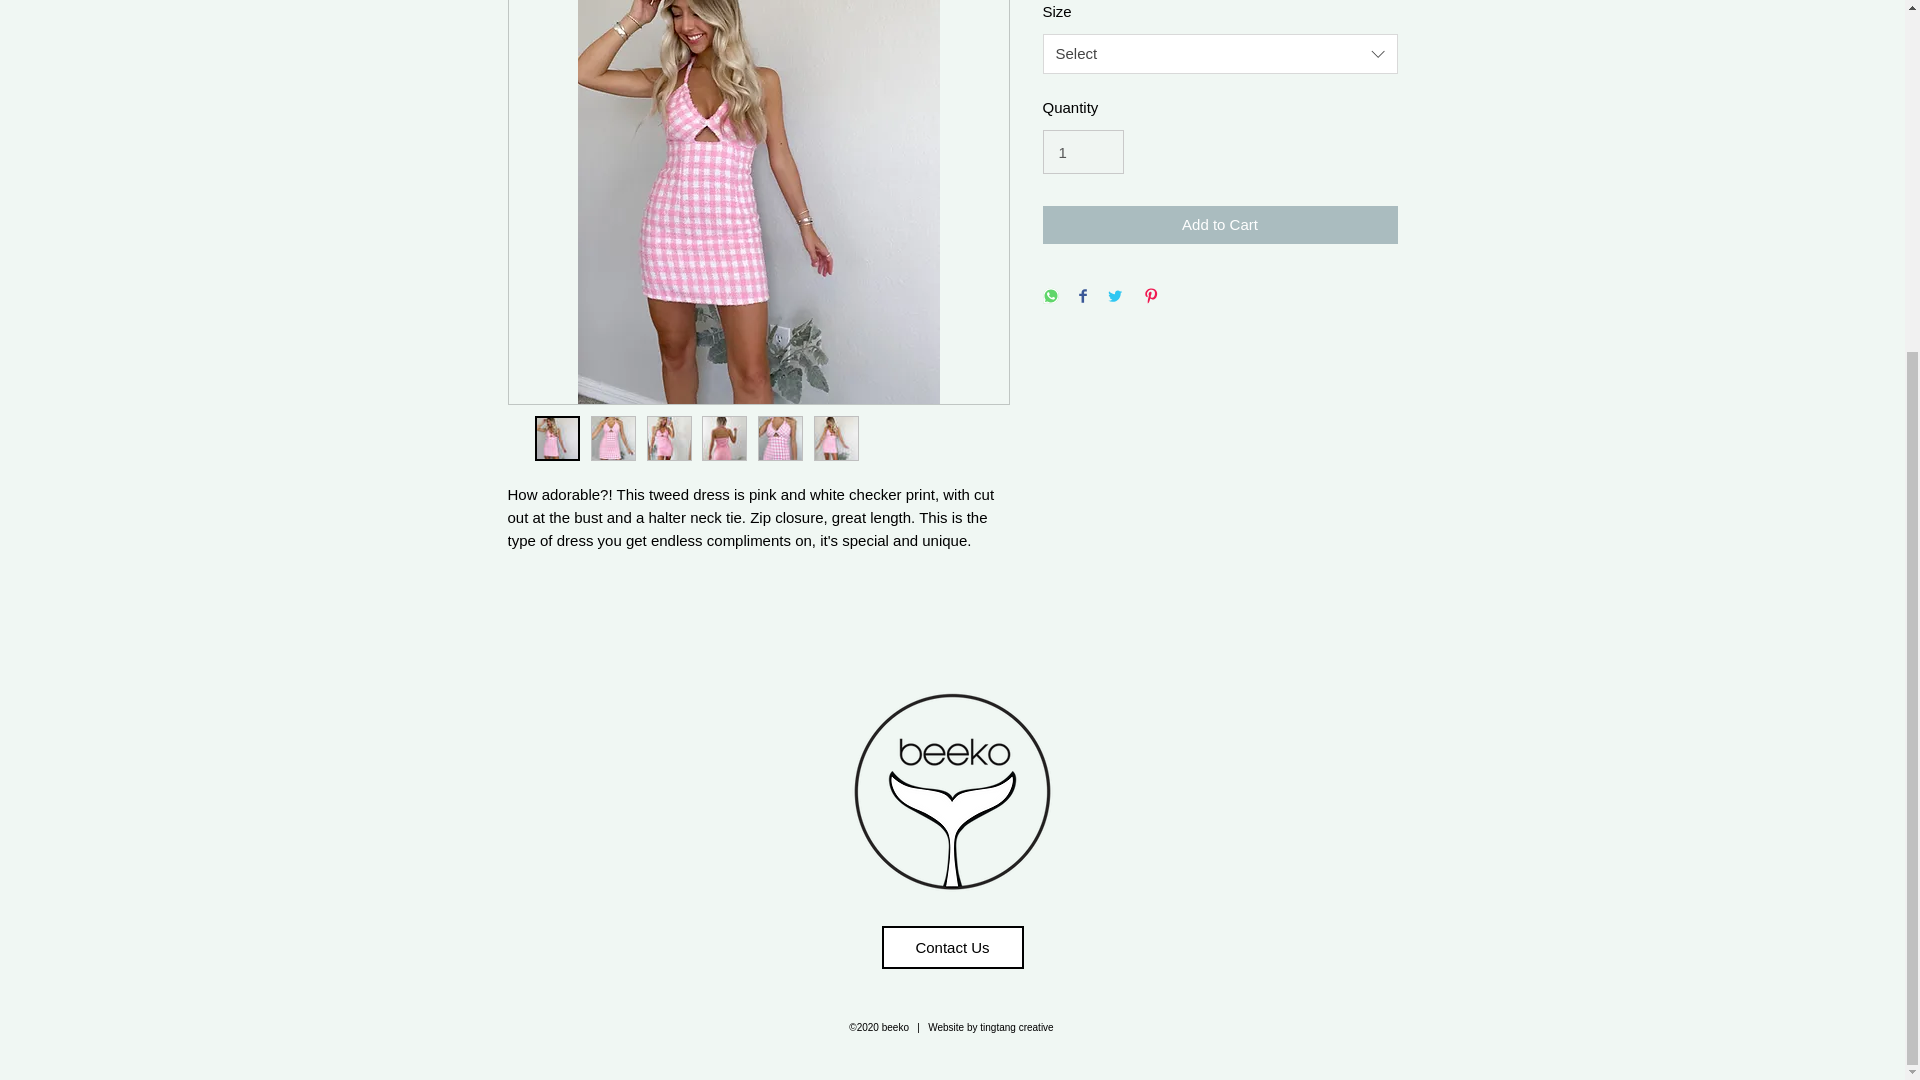 Image resolution: width=1920 pixels, height=1080 pixels. Describe the element at coordinates (952, 946) in the screenshot. I see `Contact Us` at that location.